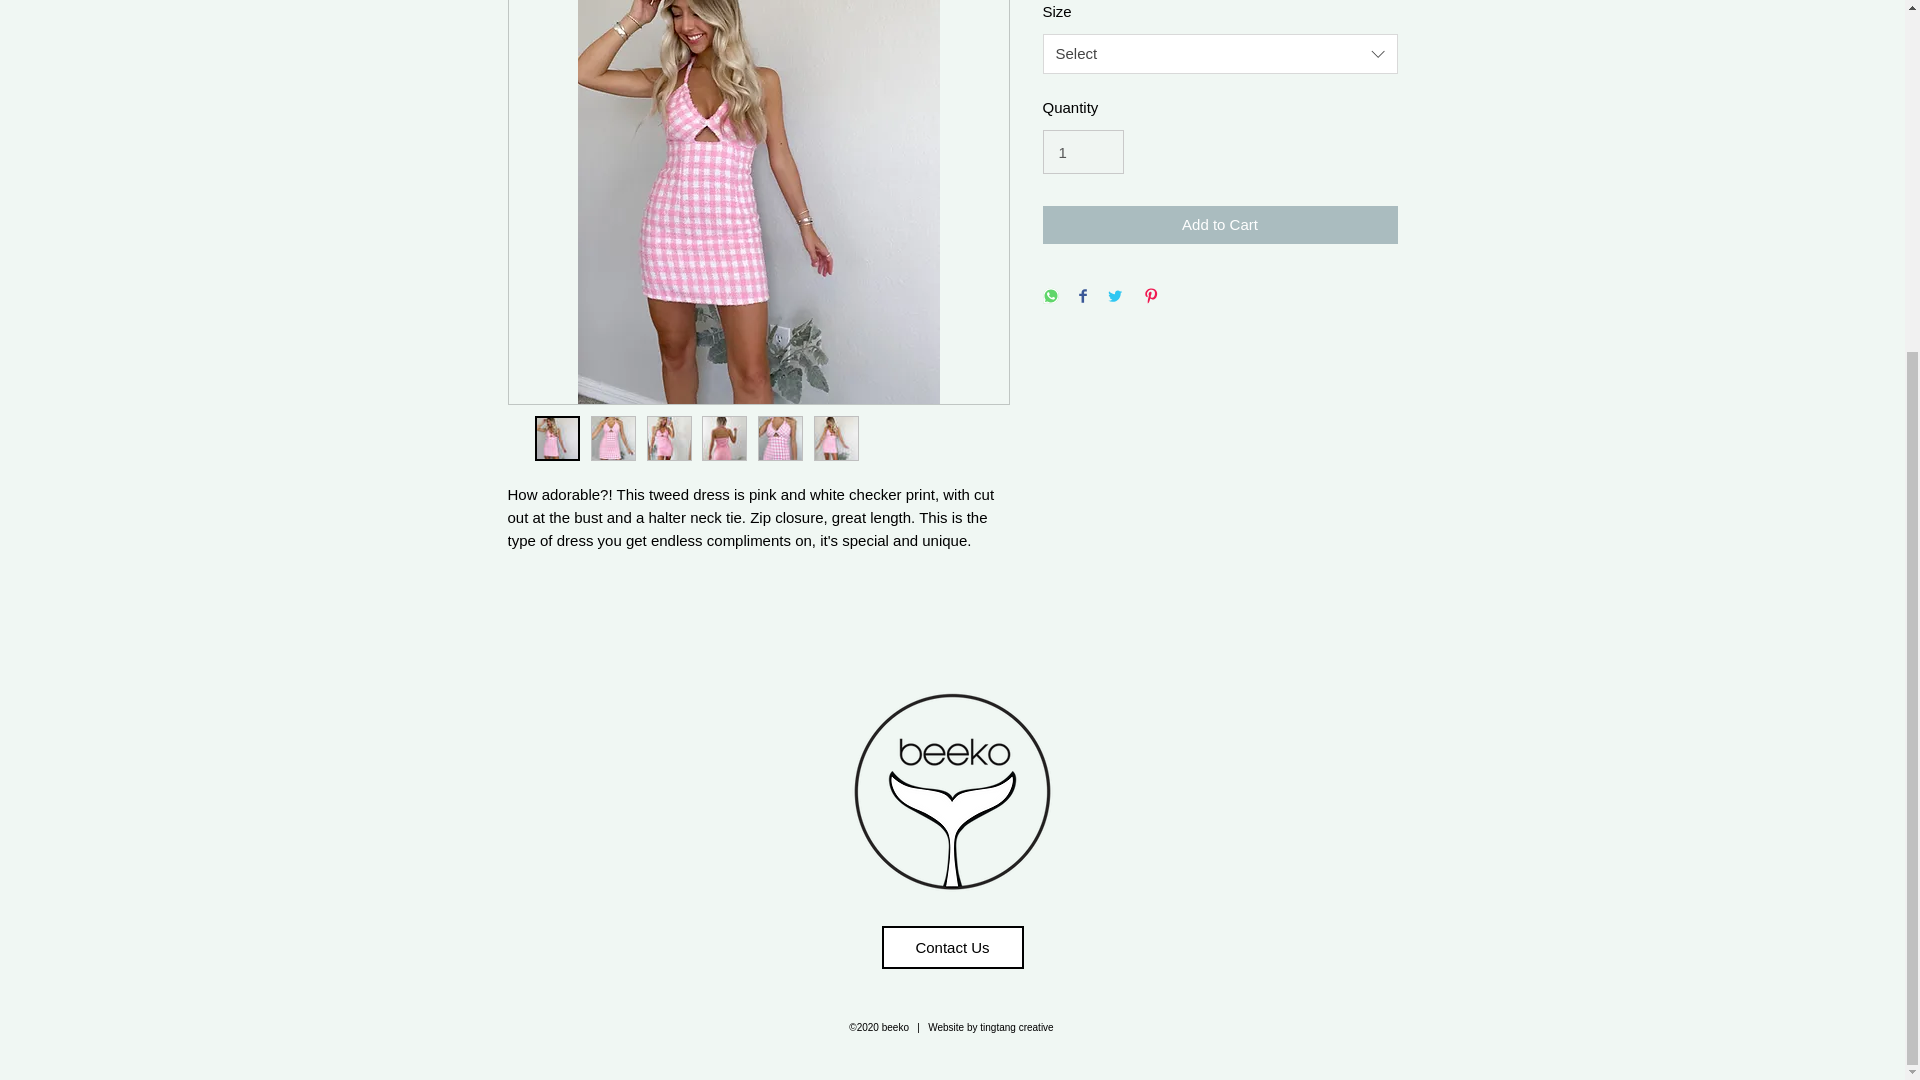 Image resolution: width=1920 pixels, height=1080 pixels. Describe the element at coordinates (952, 946) in the screenshot. I see `Contact Us` at that location.